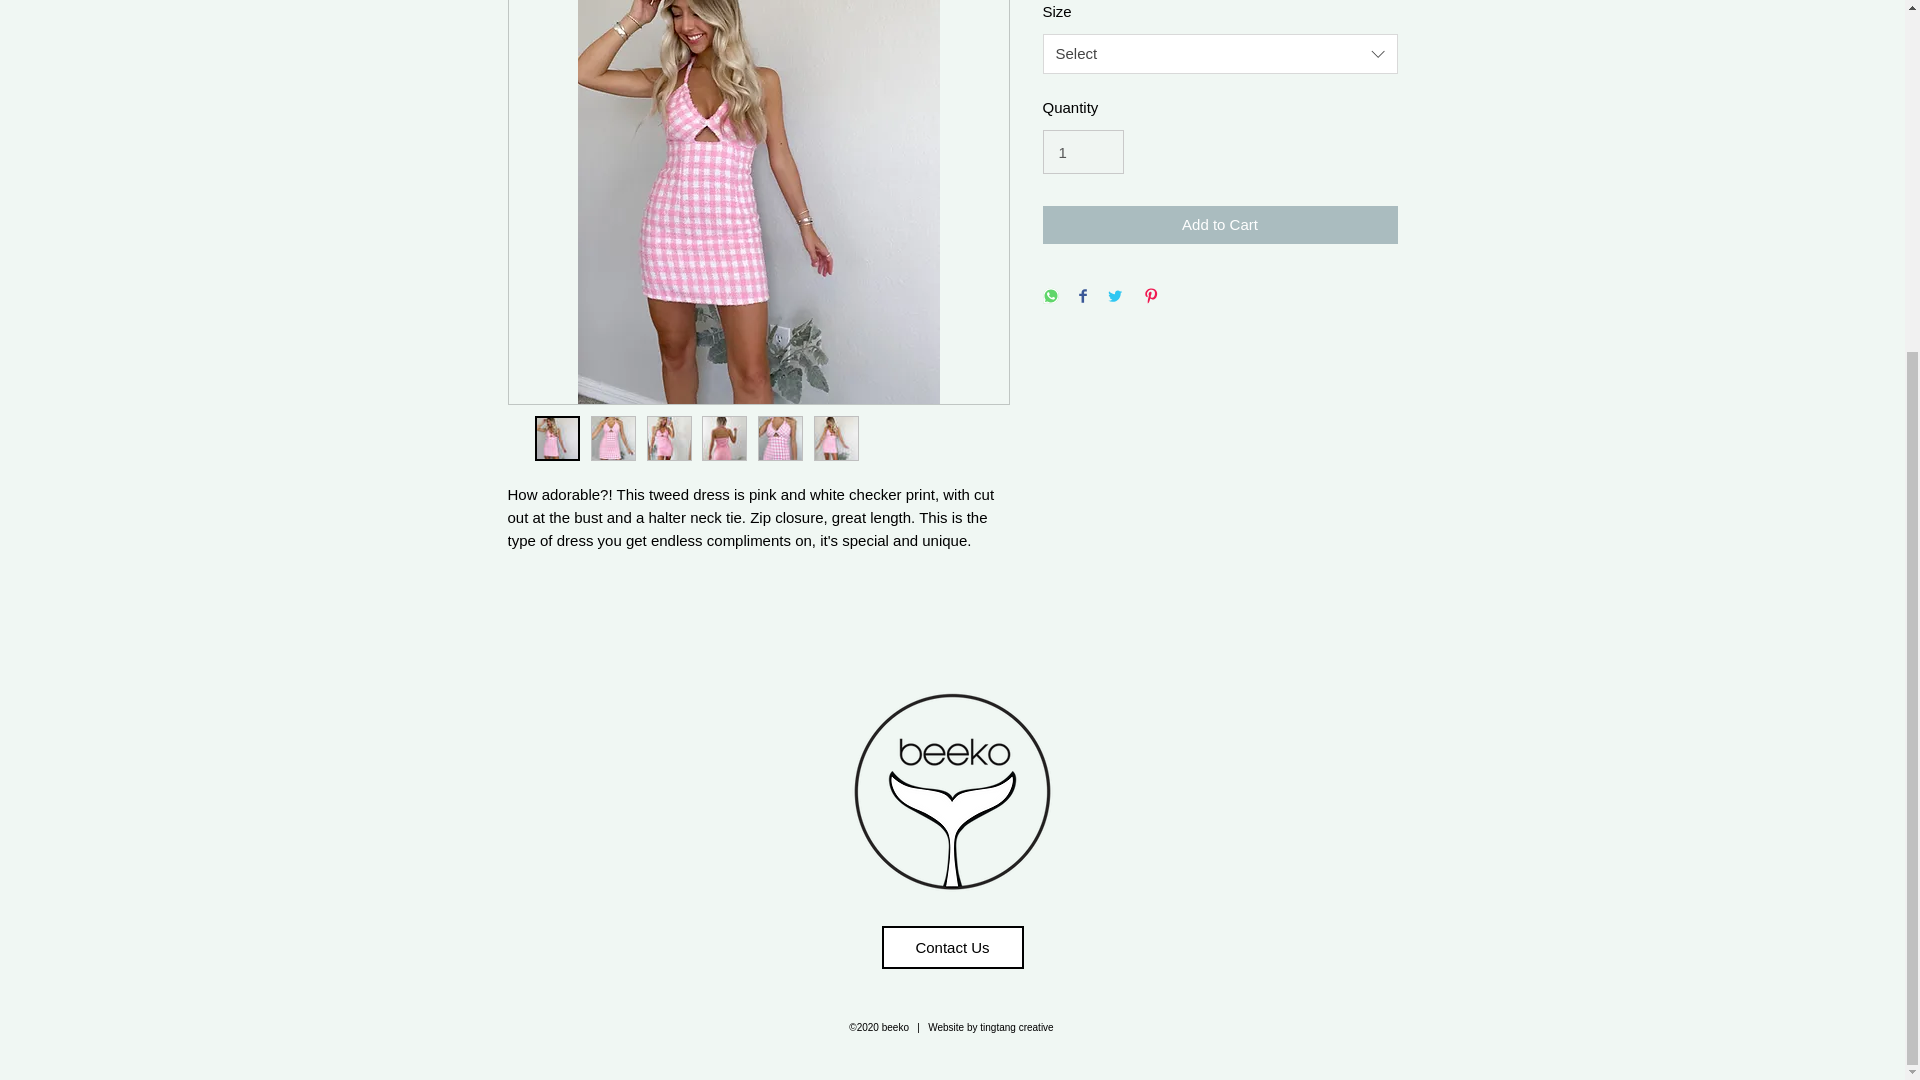 Image resolution: width=1920 pixels, height=1080 pixels. Describe the element at coordinates (952, 946) in the screenshot. I see `Contact Us` at that location.